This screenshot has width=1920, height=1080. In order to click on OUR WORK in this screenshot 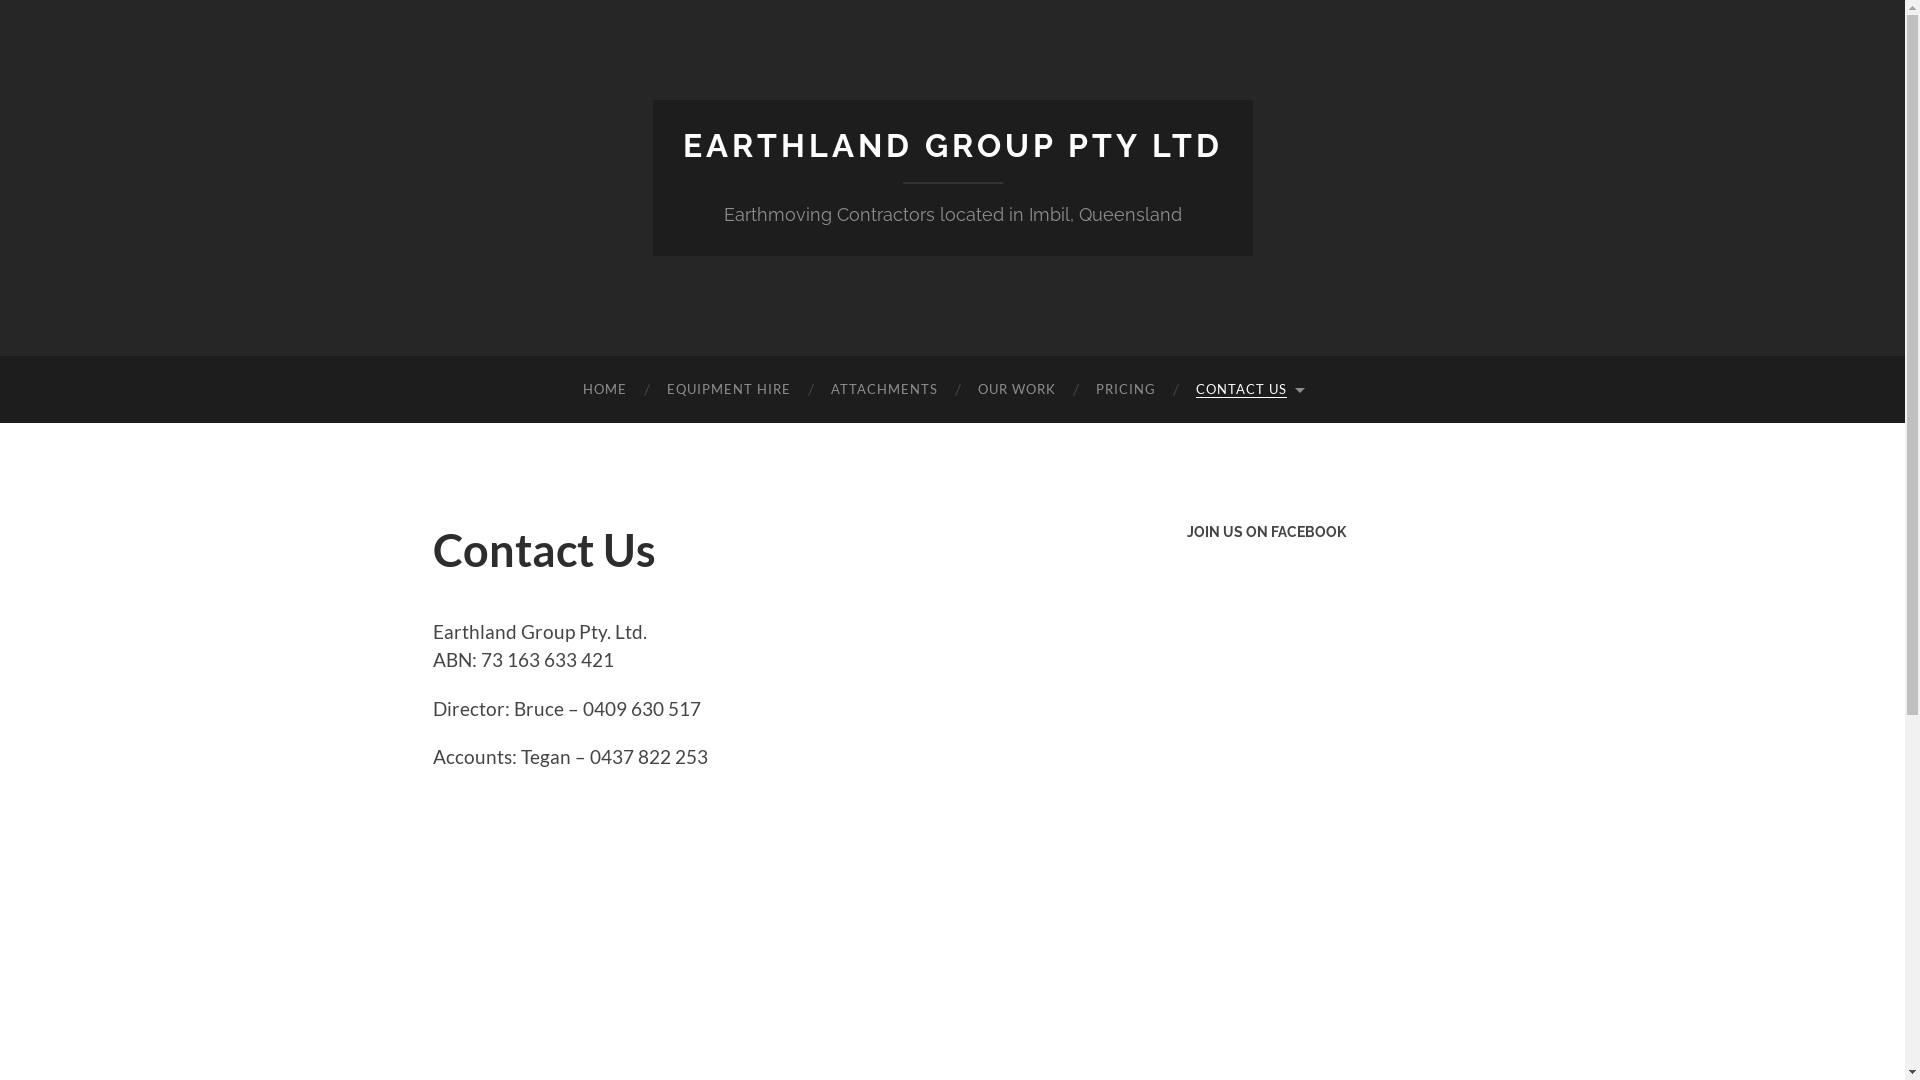, I will do `click(1017, 390)`.